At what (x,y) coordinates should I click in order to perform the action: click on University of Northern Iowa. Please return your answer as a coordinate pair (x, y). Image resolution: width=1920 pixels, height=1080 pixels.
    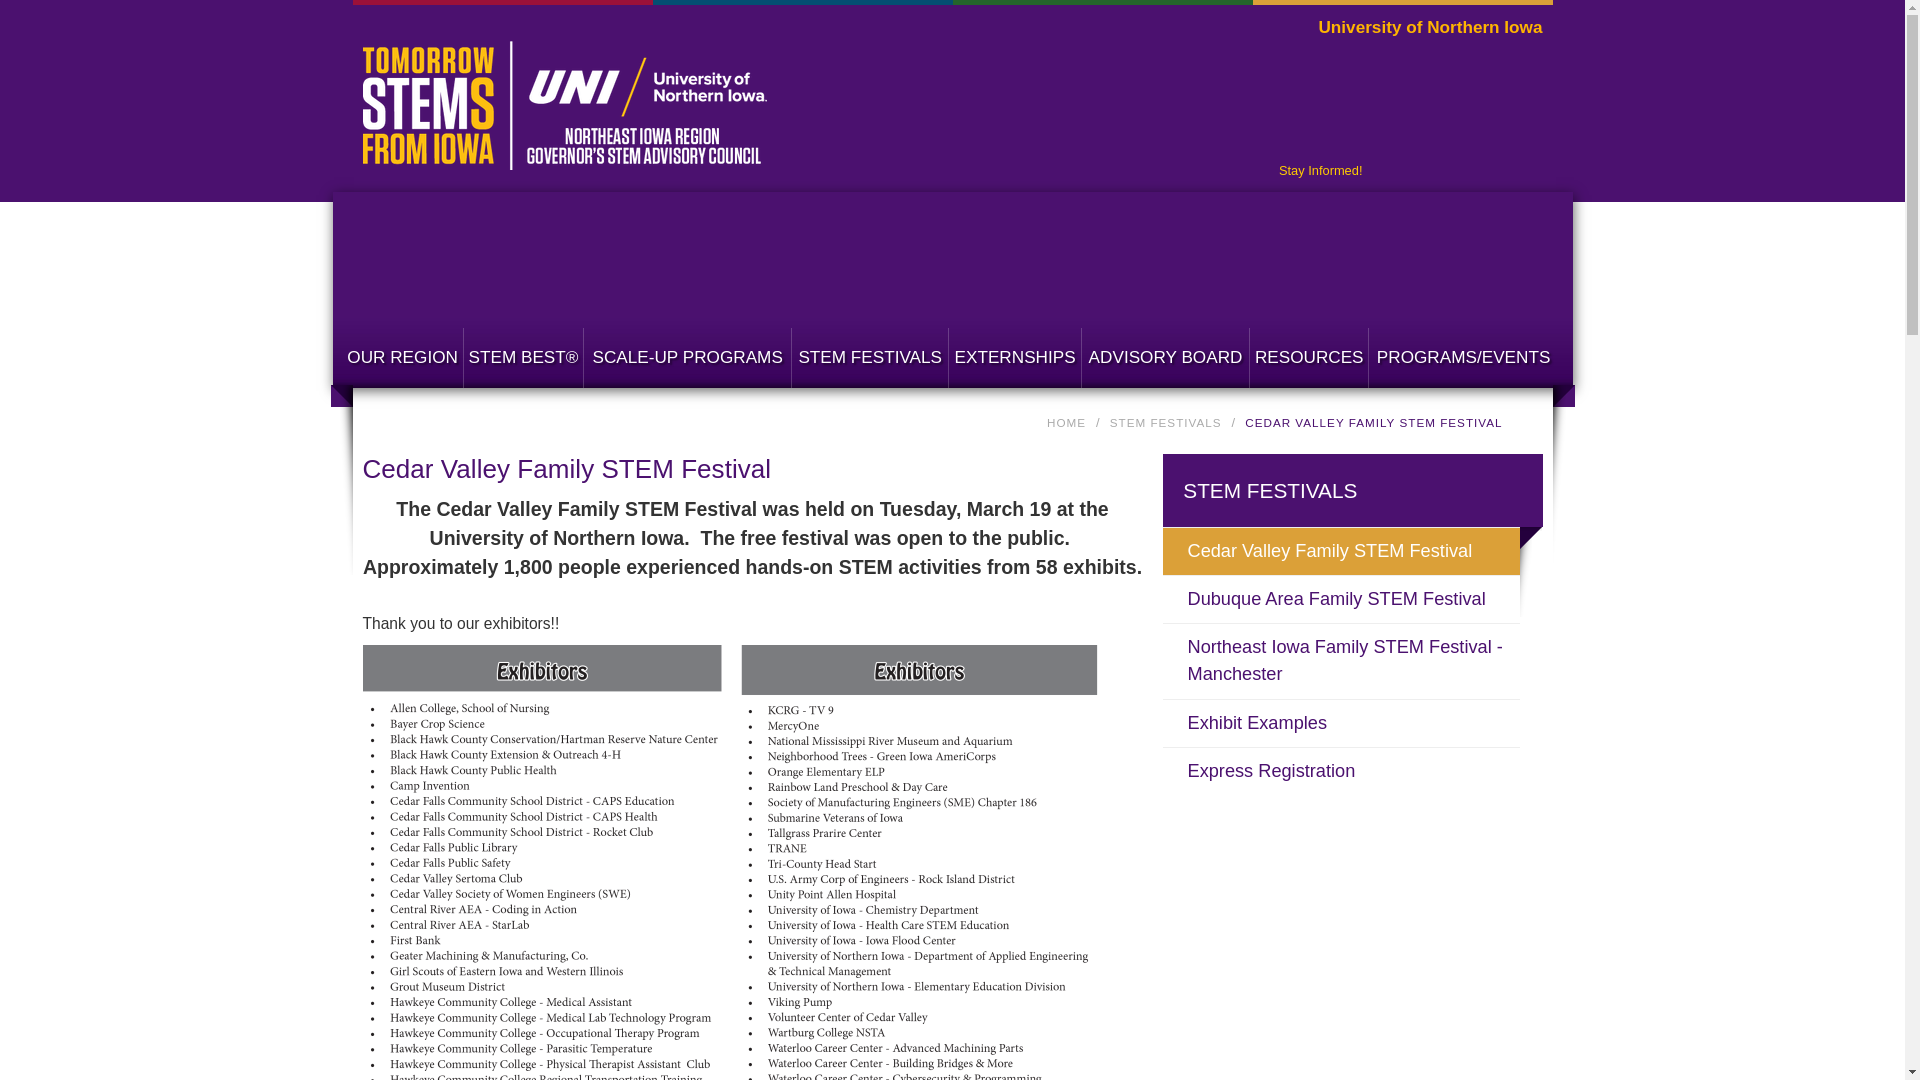
    Looking at the image, I should click on (1429, 28).